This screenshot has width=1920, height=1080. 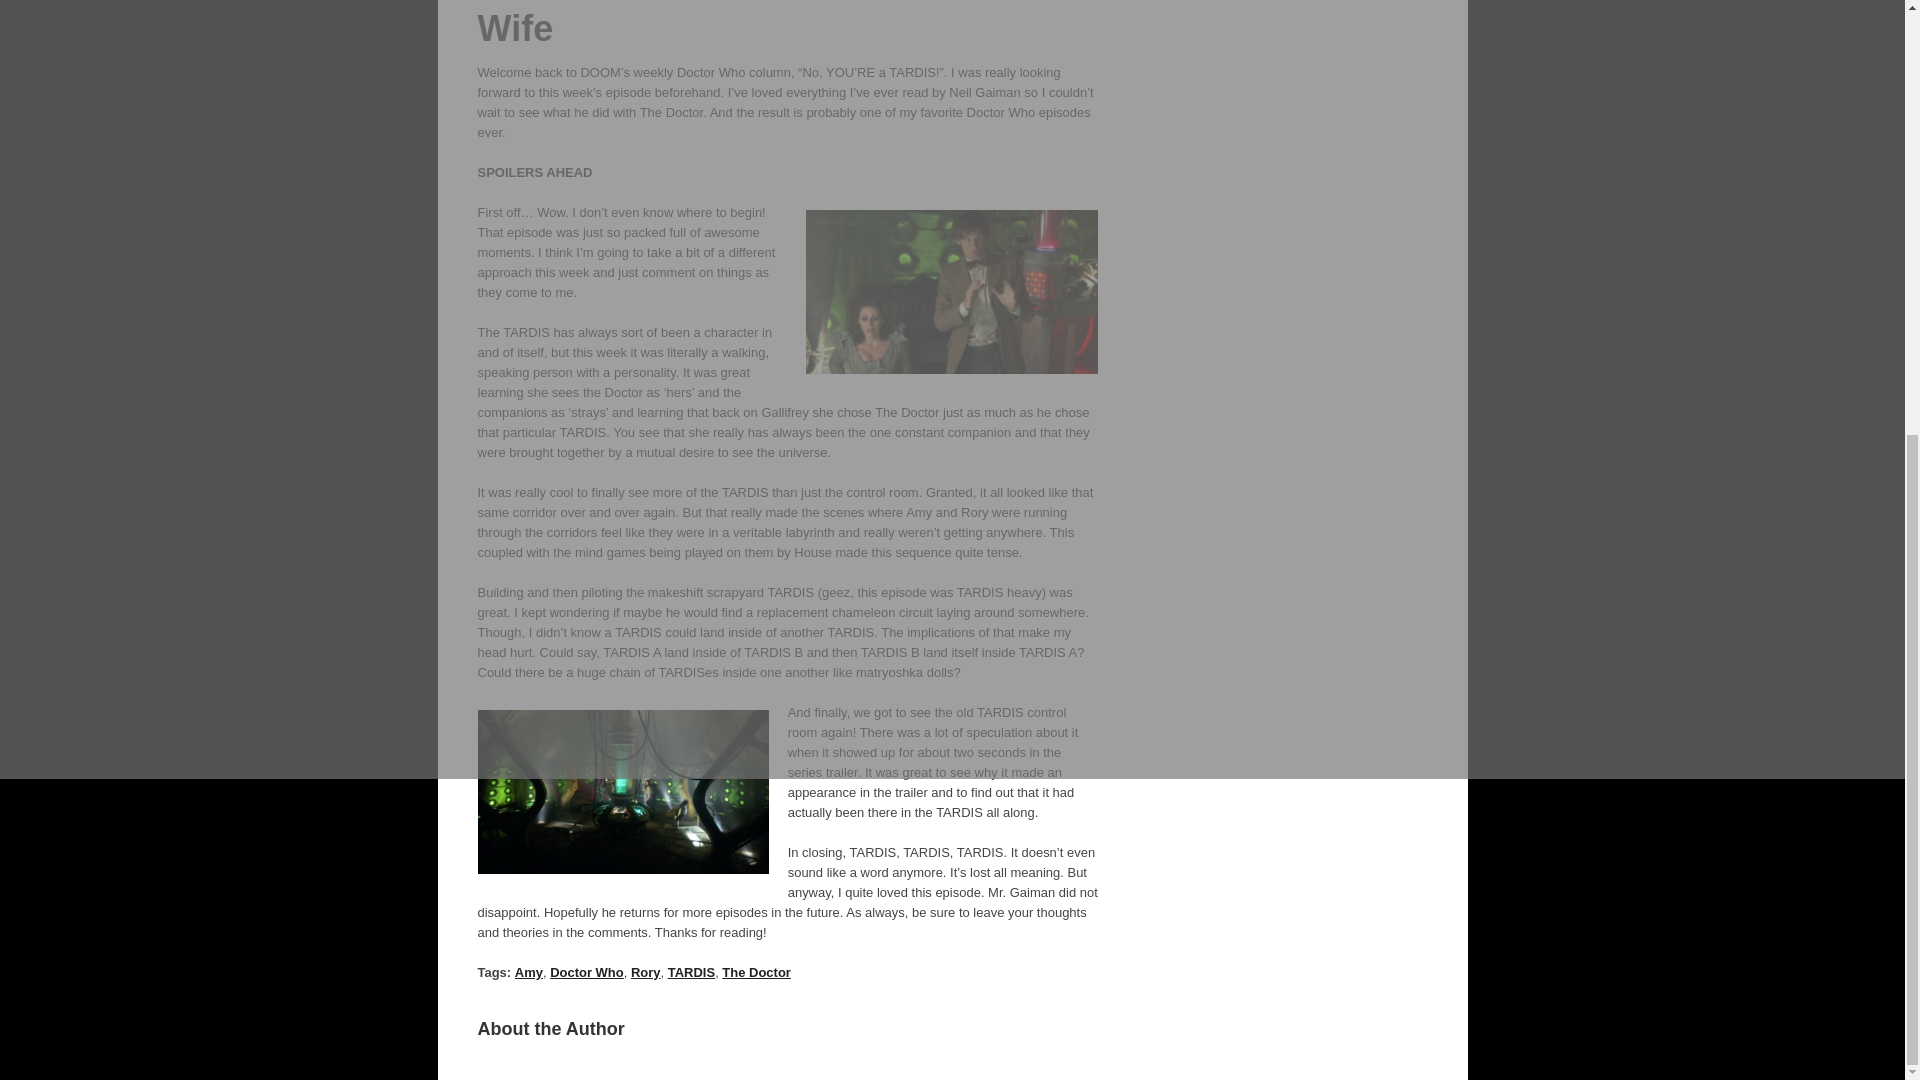 I want to click on Rory, so click(x=646, y=972).